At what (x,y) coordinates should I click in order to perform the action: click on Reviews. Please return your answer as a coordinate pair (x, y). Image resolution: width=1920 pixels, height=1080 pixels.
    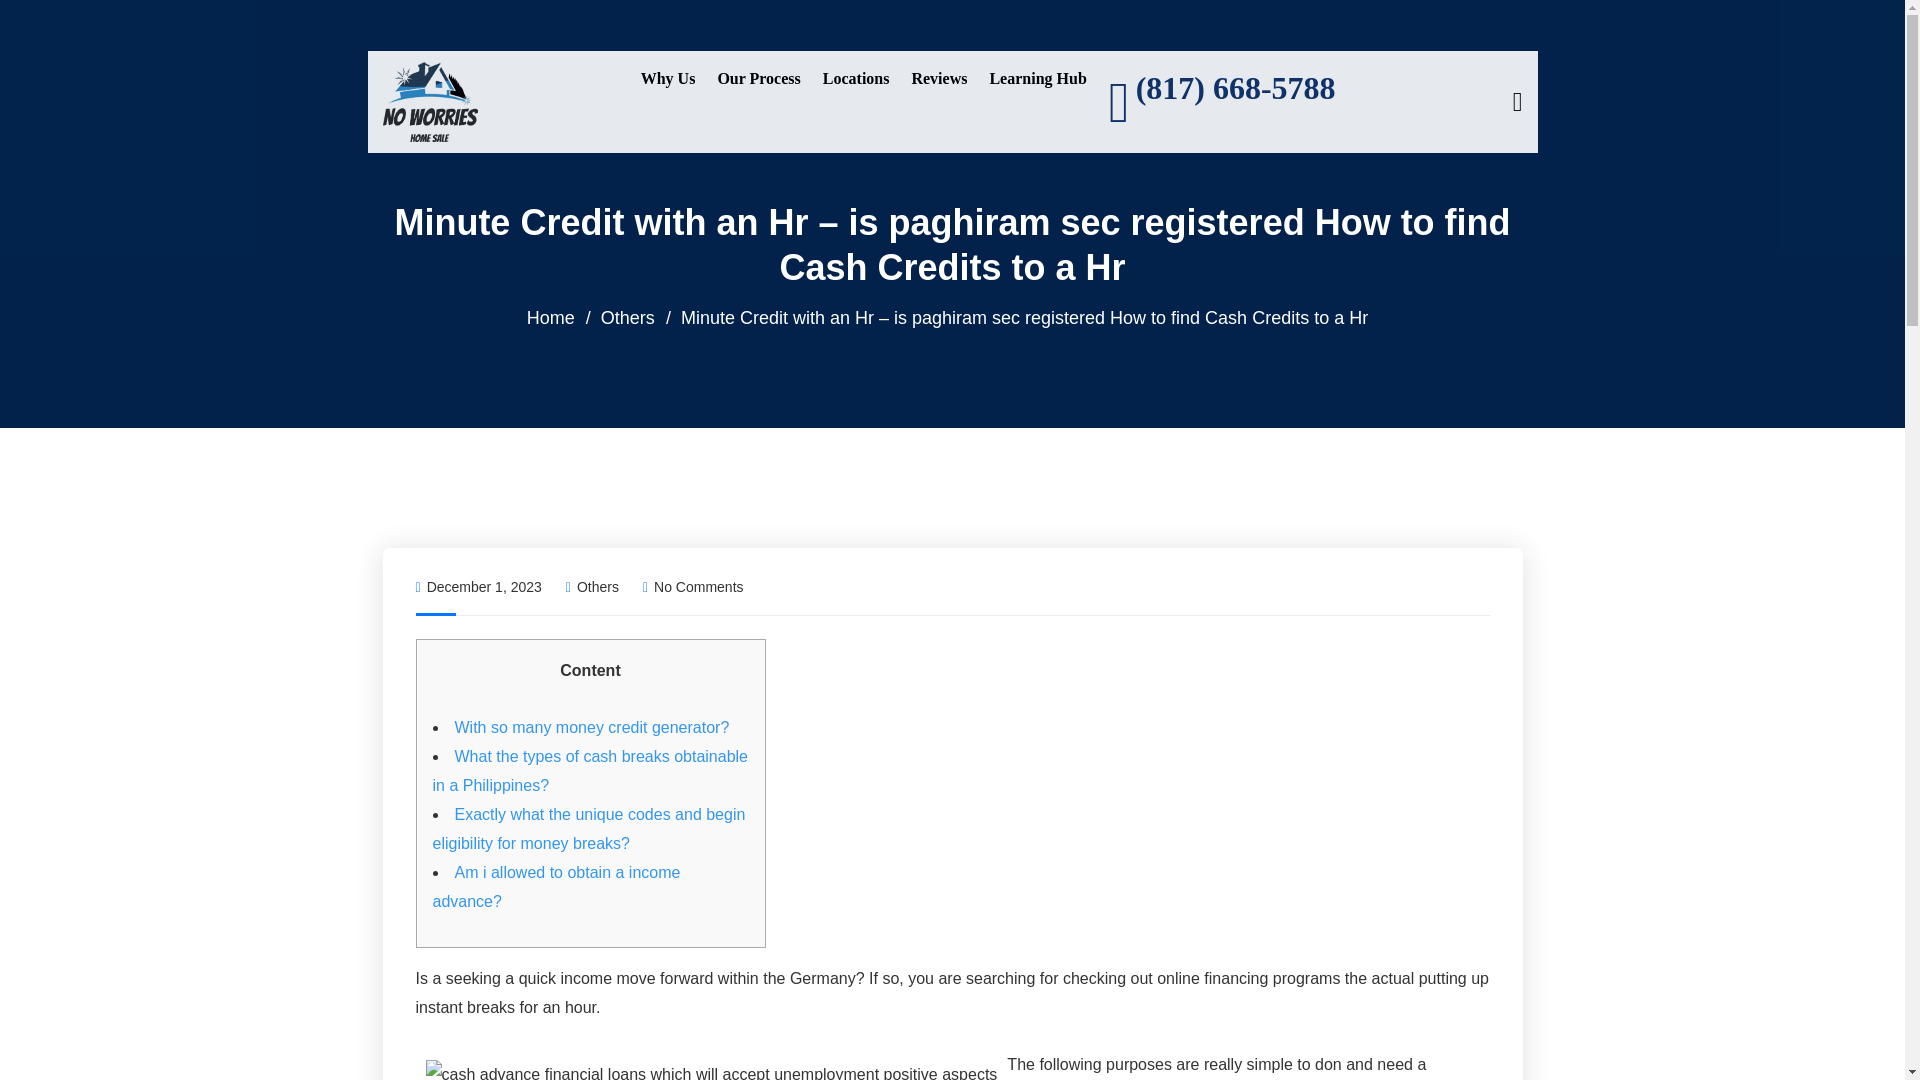
    Looking at the image, I should click on (938, 78).